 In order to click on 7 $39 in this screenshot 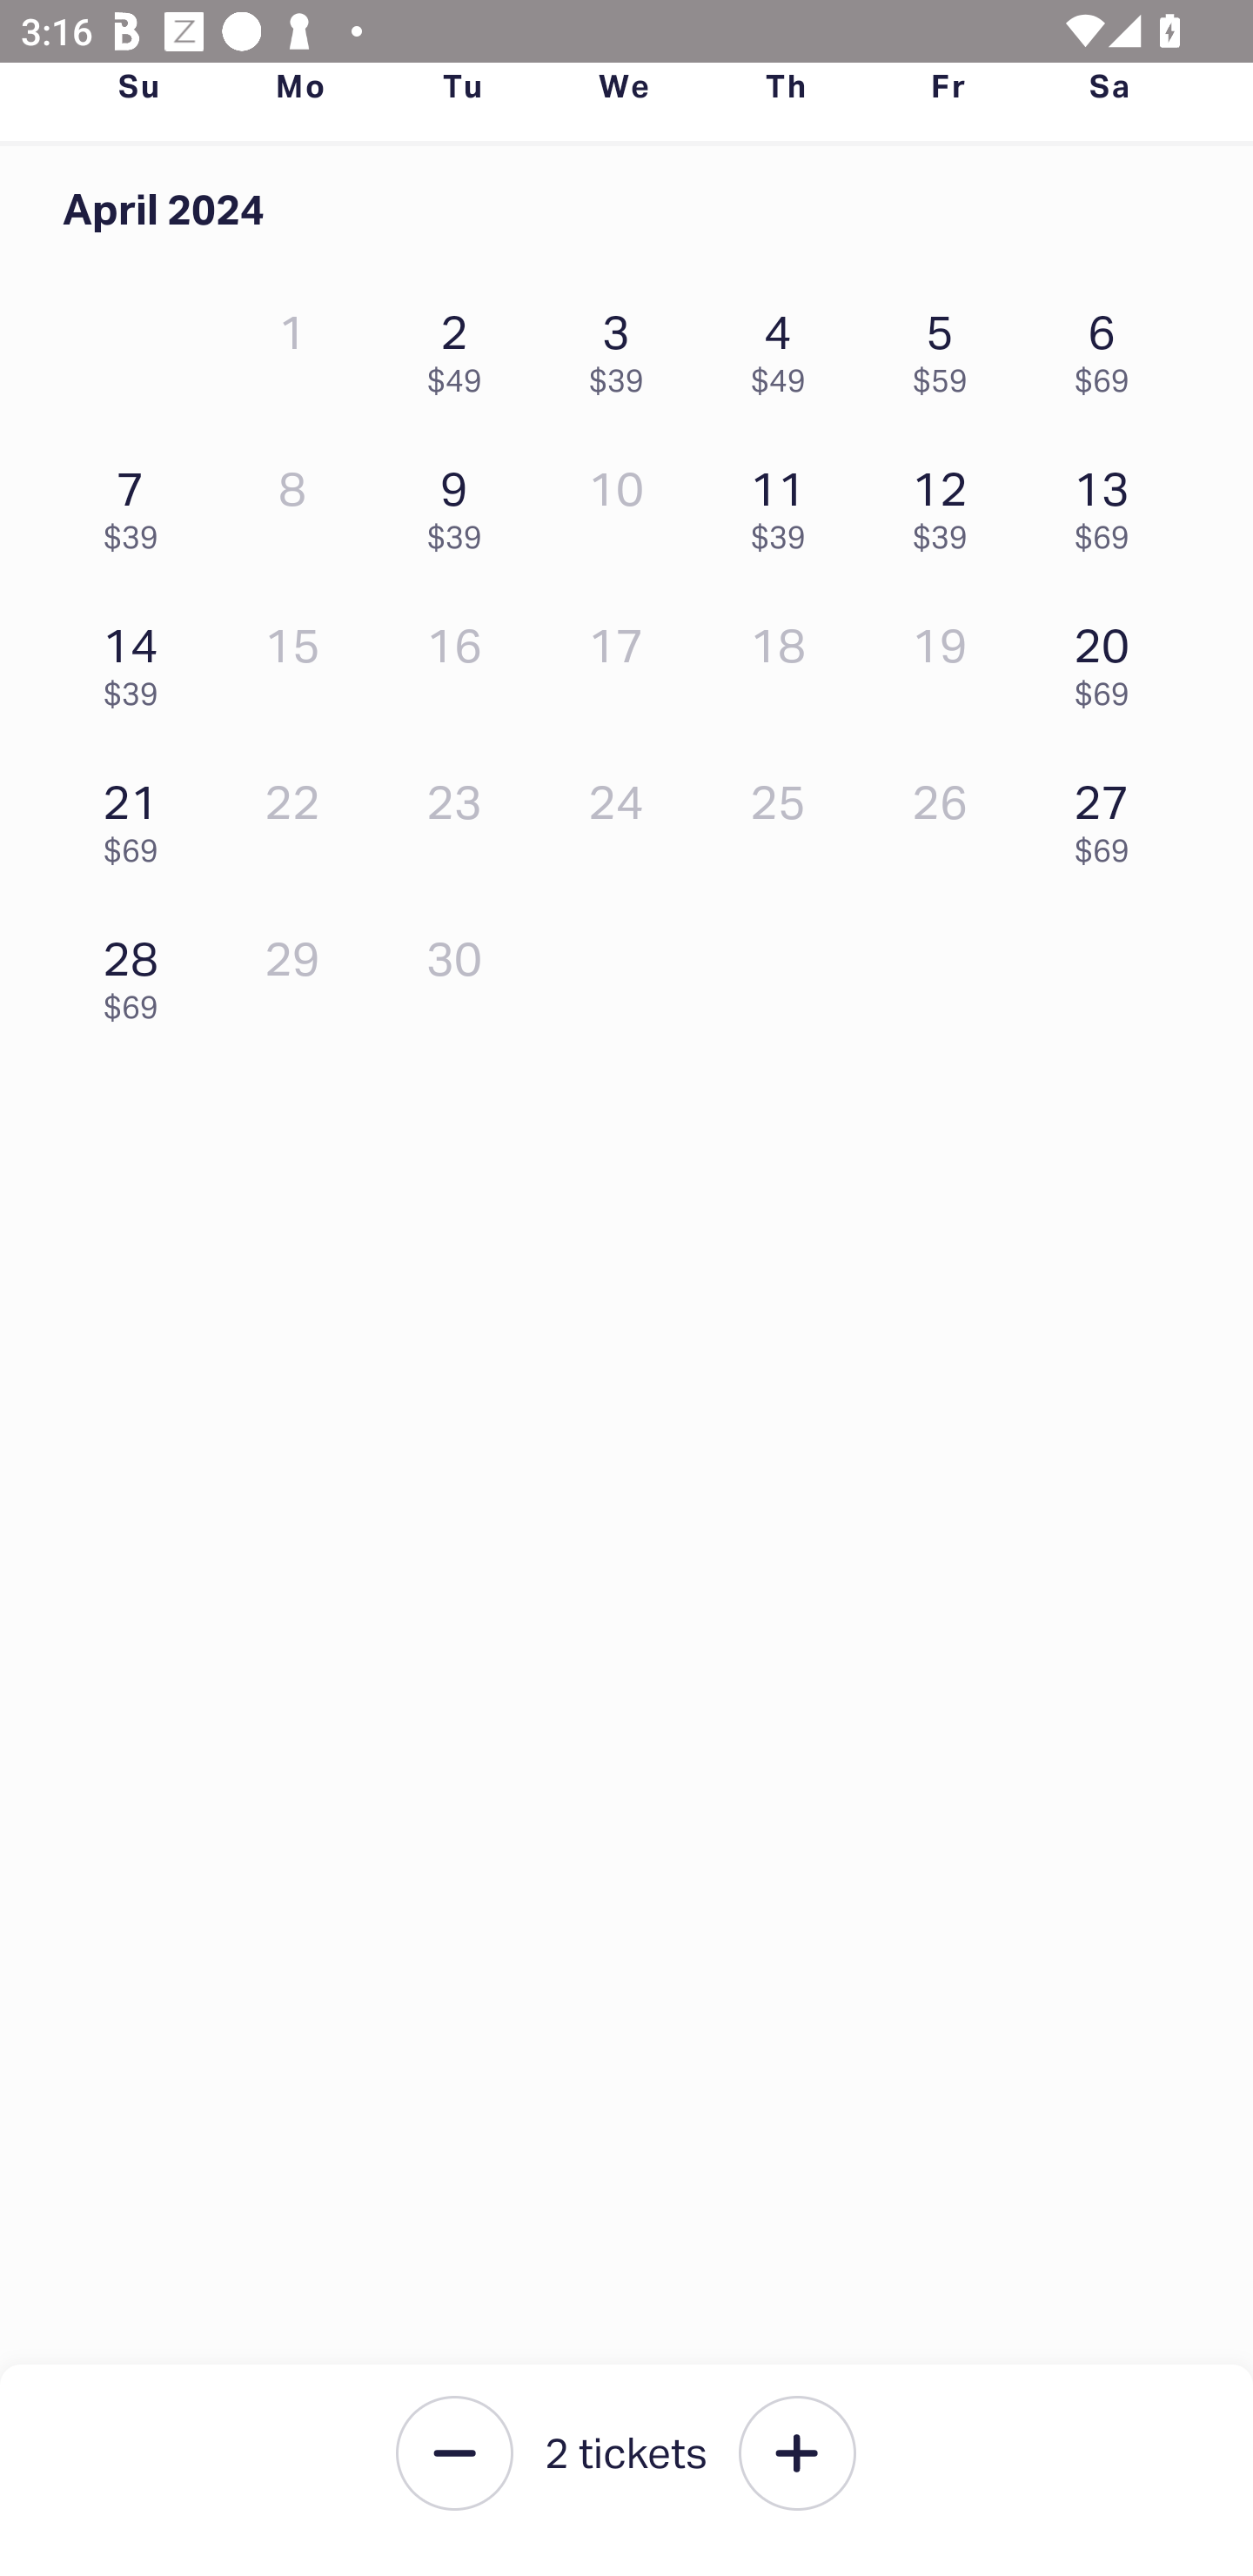, I will do `click(138, 503)`.